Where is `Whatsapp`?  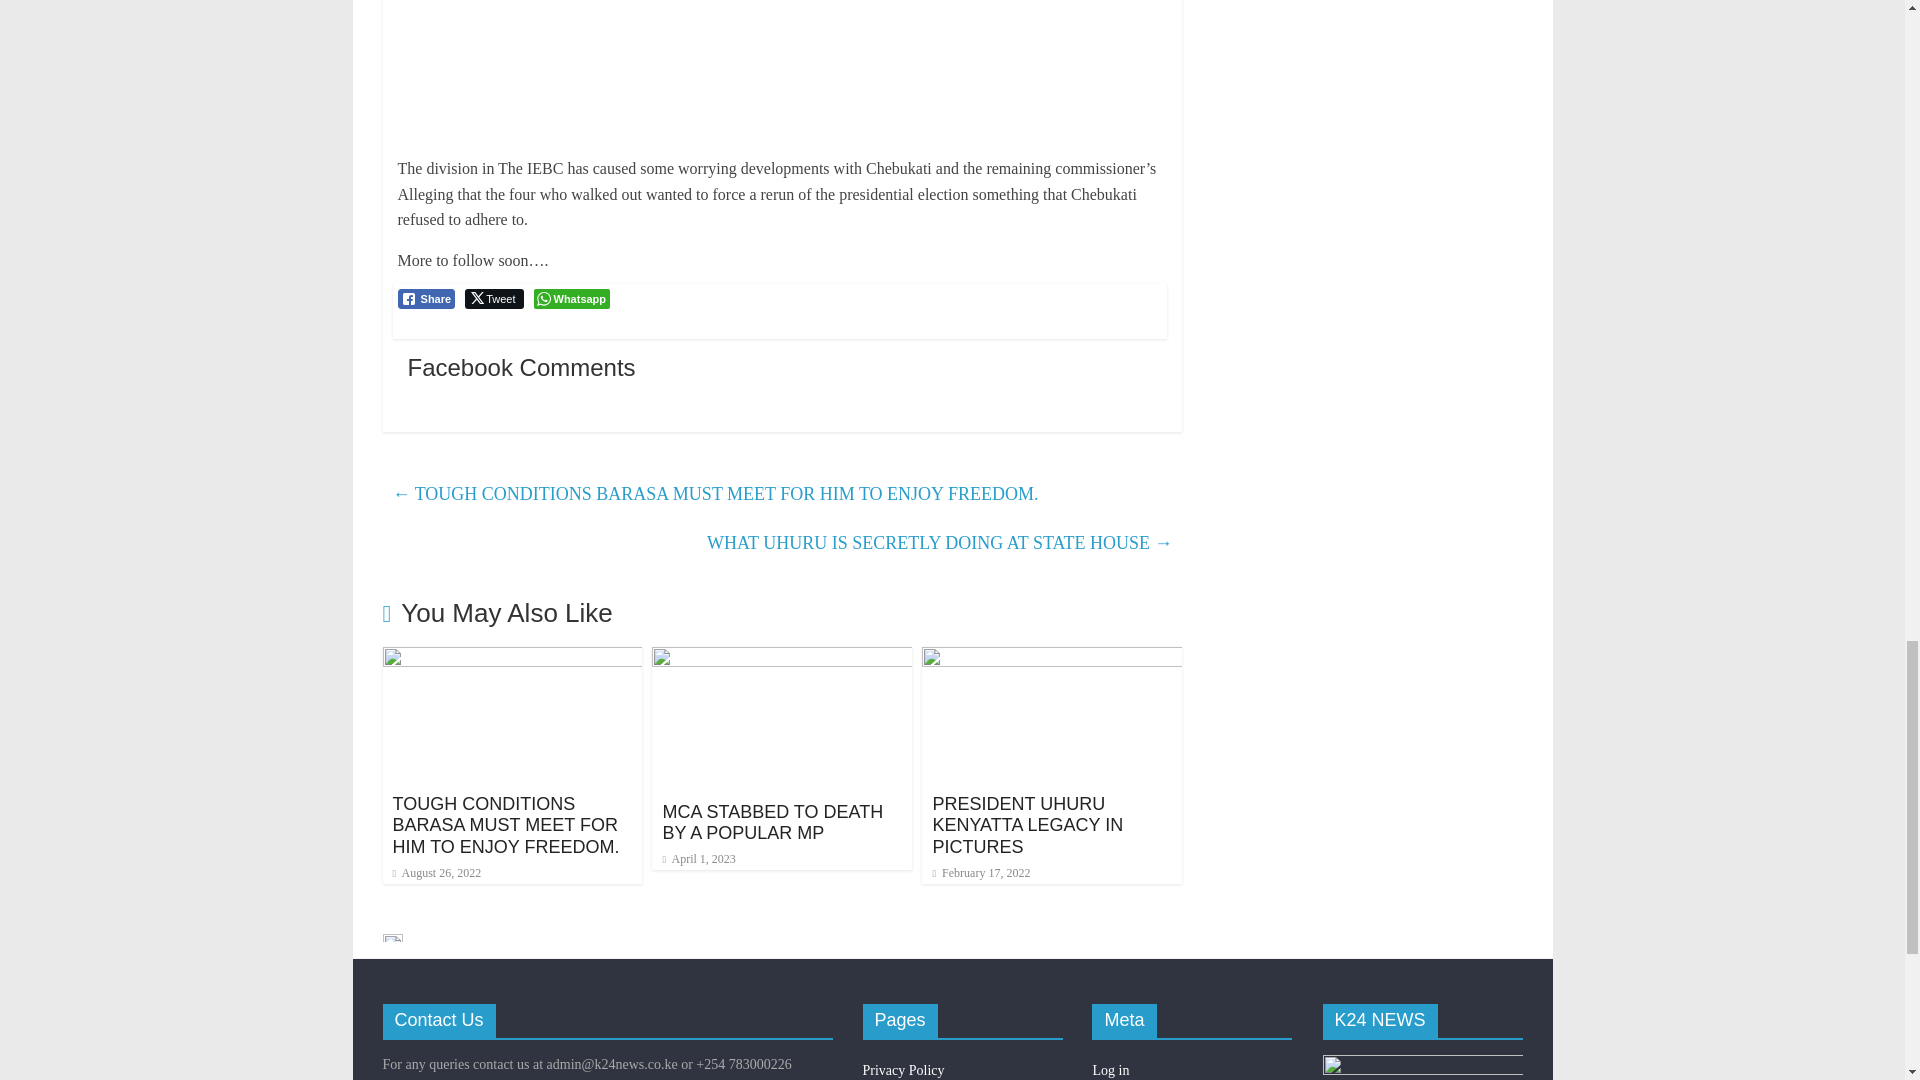 Whatsapp is located at coordinates (572, 298).